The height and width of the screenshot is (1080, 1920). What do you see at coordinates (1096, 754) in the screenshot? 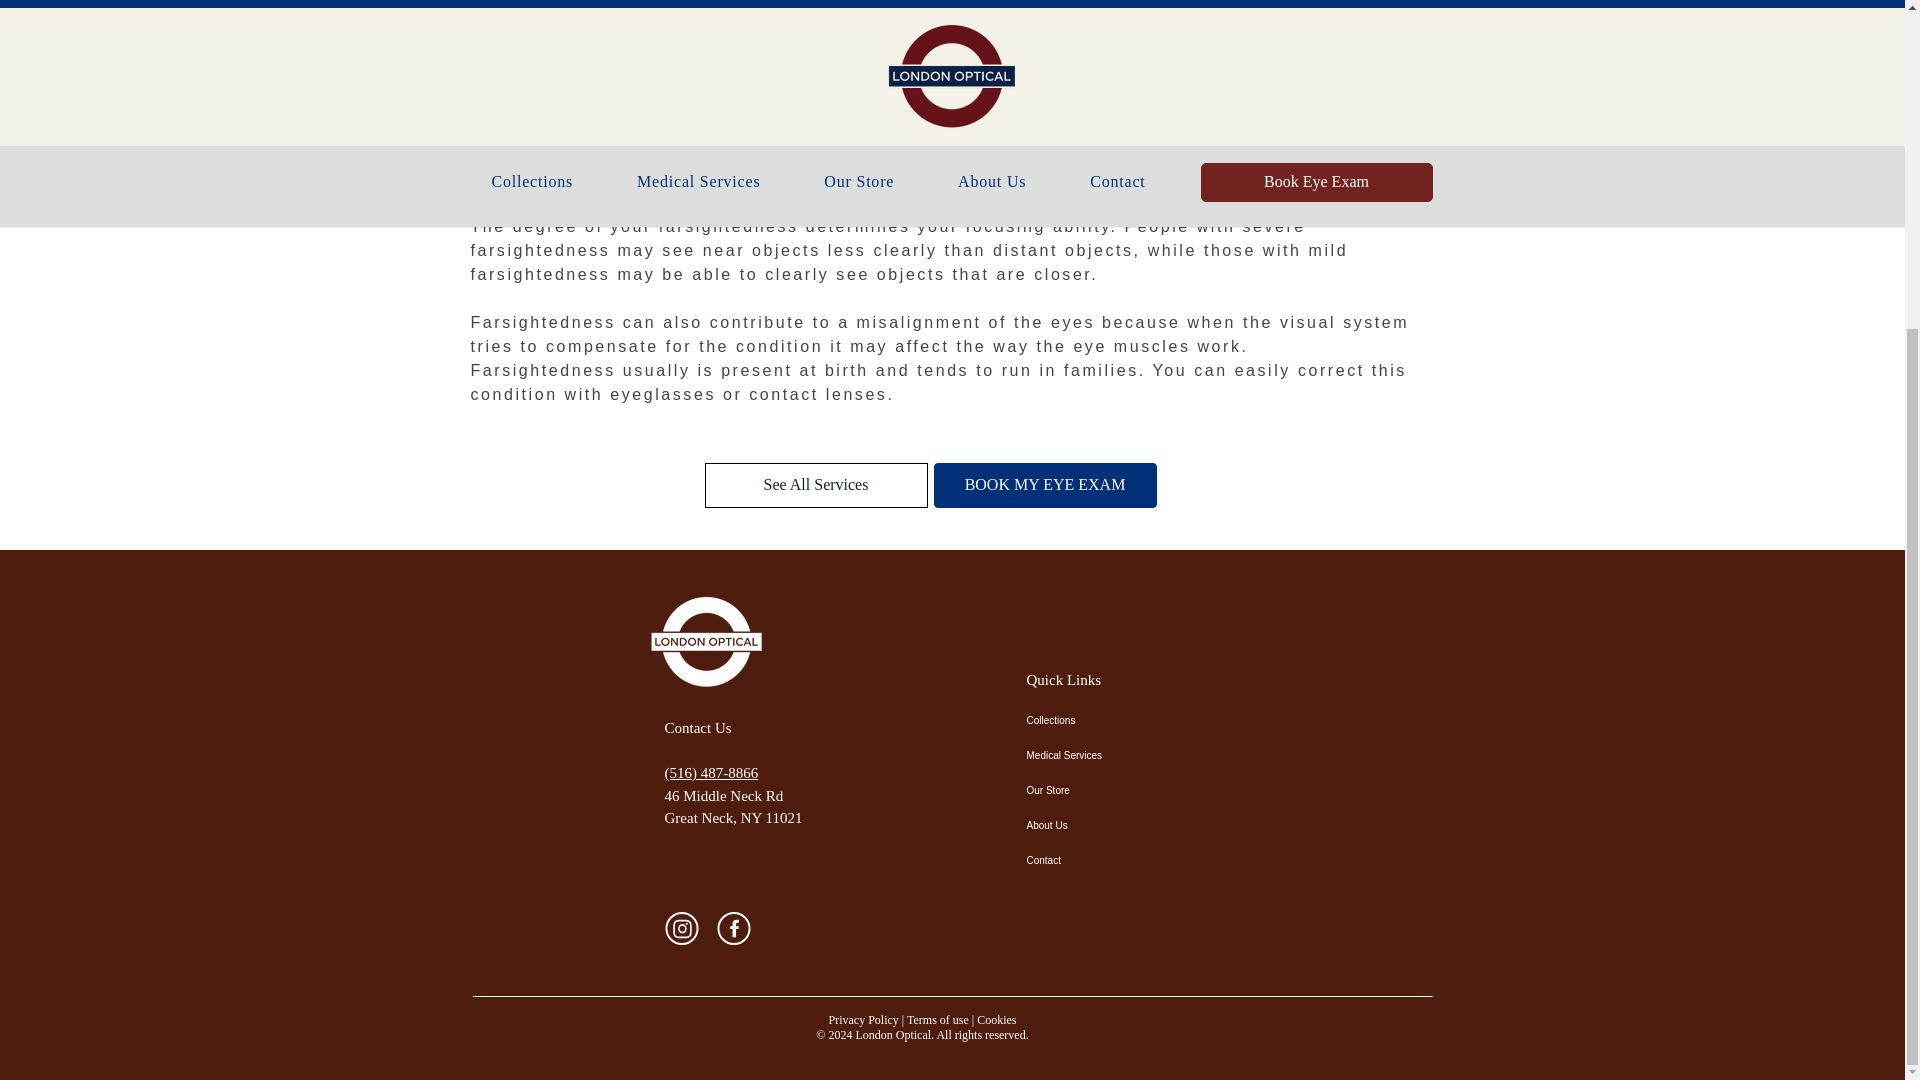
I see `Medical Services` at bounding box center [1096, 754].